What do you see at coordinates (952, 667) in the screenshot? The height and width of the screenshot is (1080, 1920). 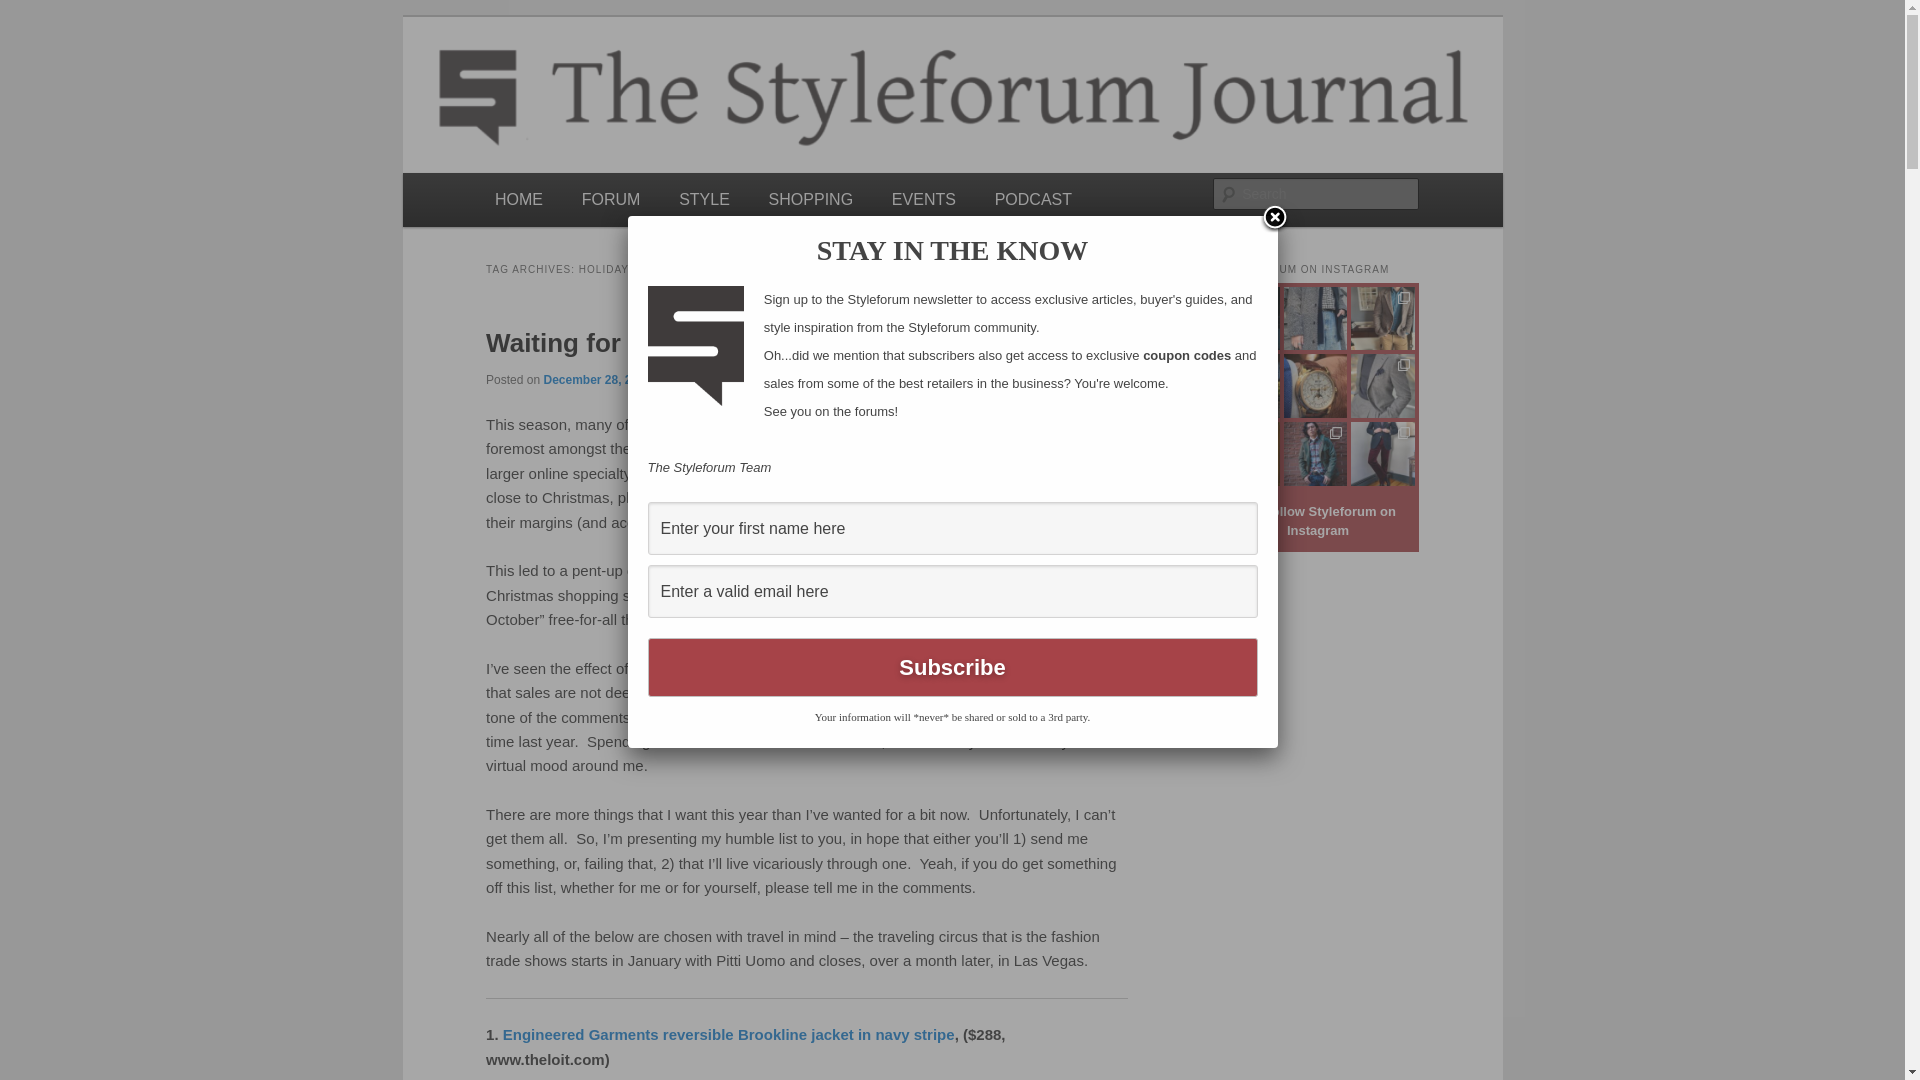 I see `Subscribe` at bounding box center [952, 667].